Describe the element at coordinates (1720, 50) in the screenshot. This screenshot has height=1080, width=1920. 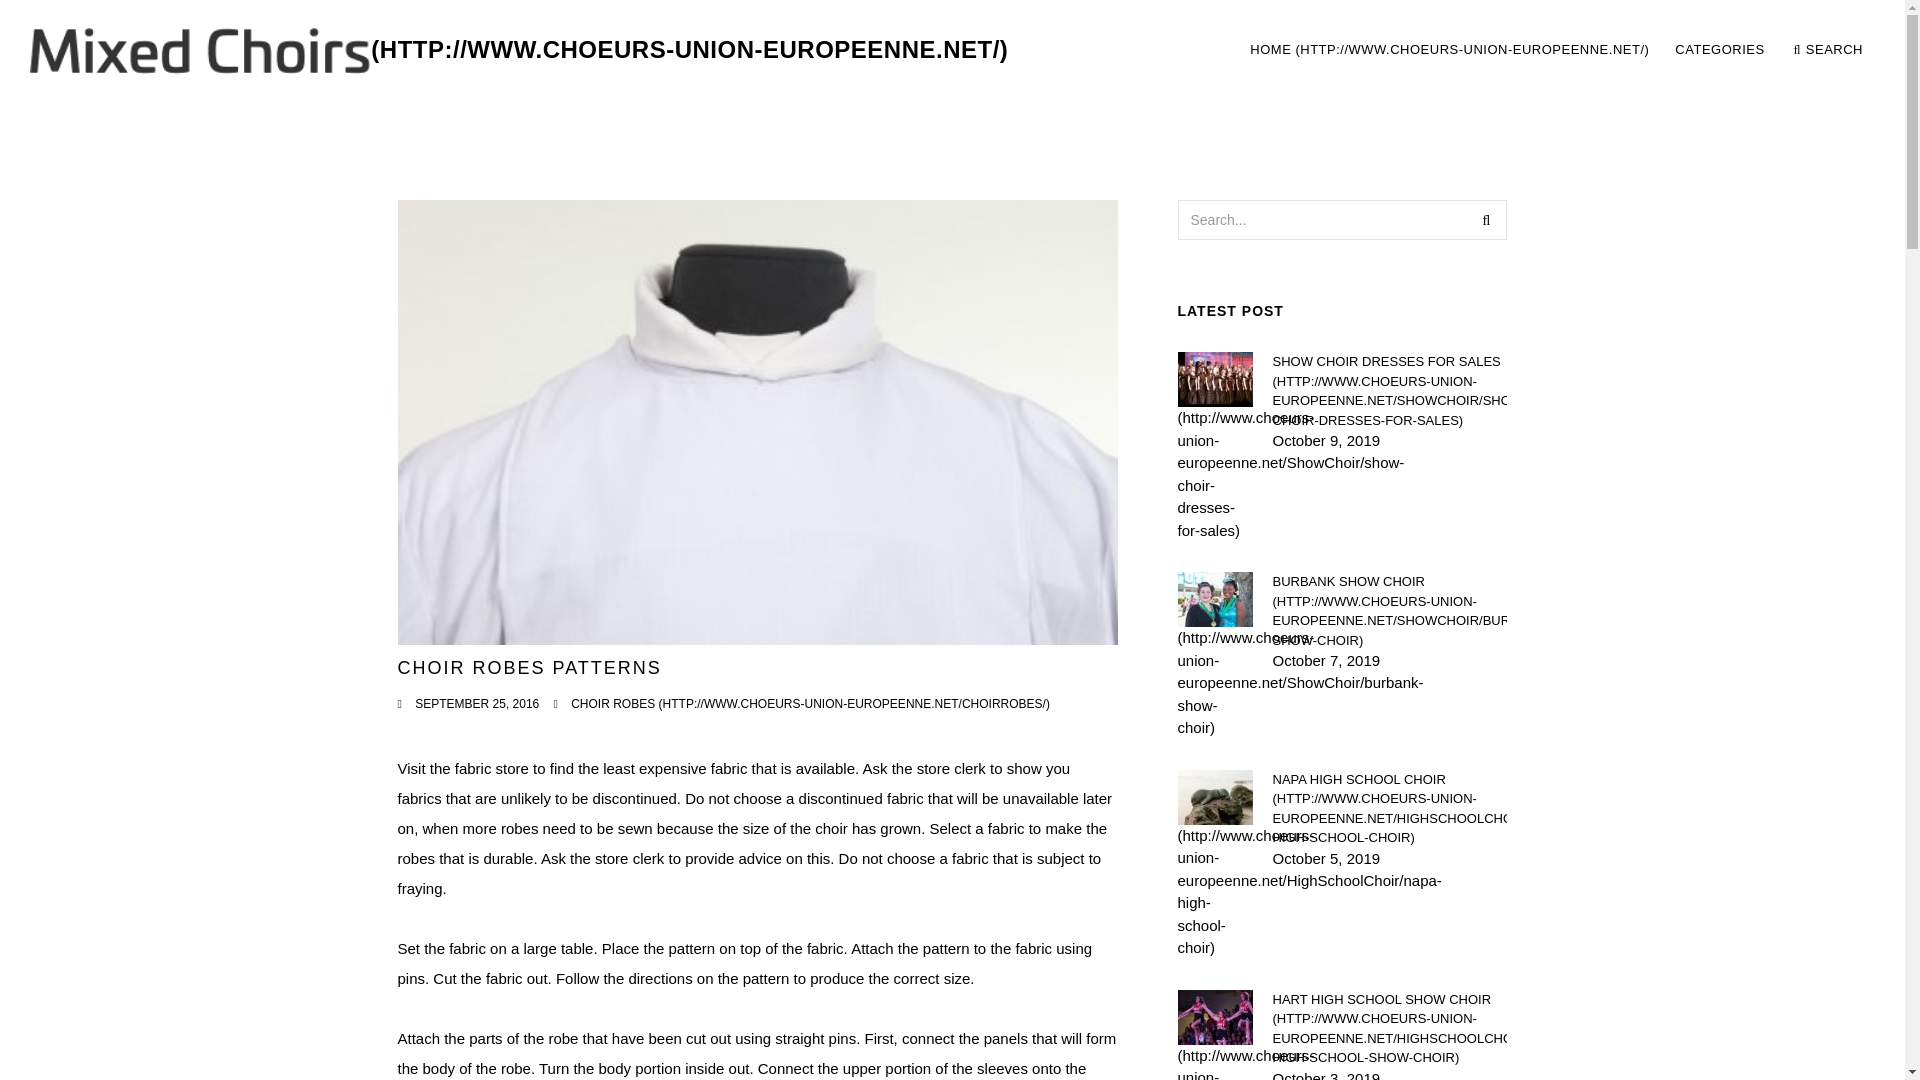
I see `BURBANK SHOW CHOIR` at that location.